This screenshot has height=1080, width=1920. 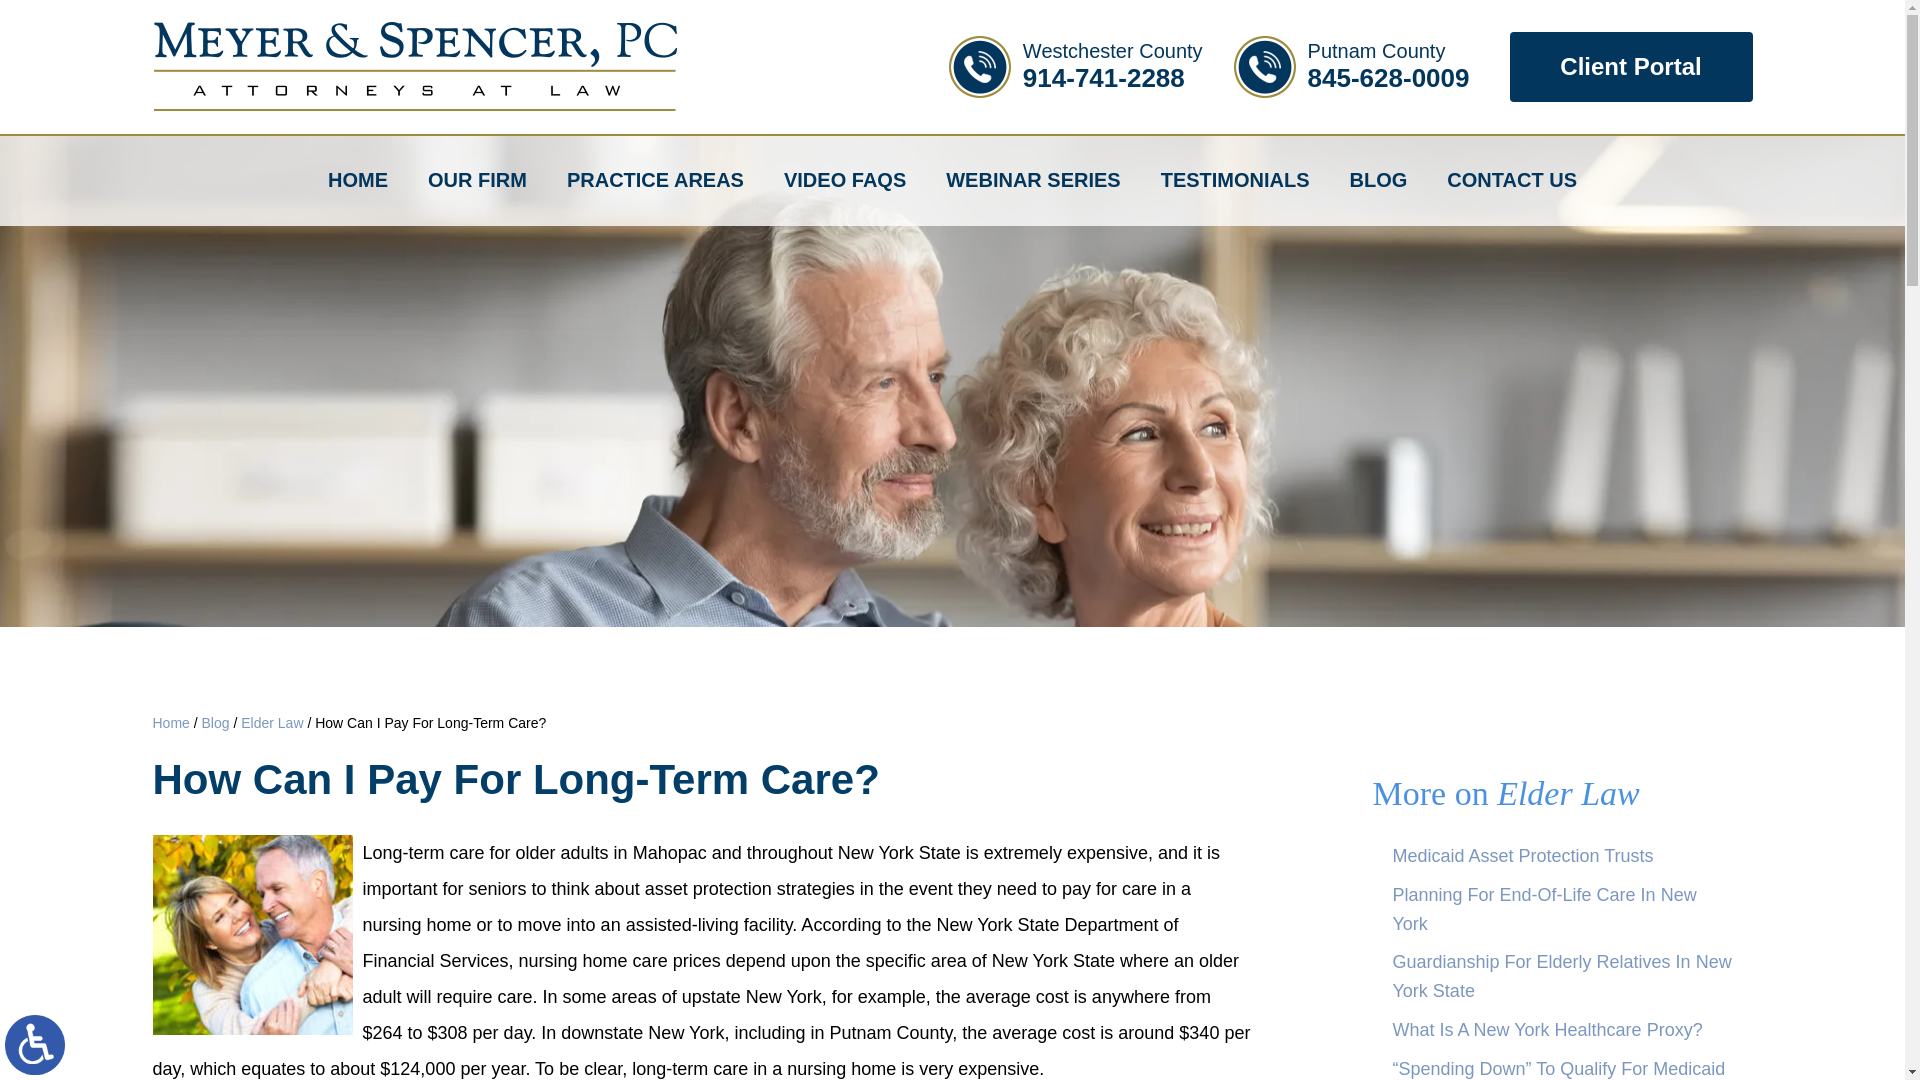 I want to click on WEBINAR SERIES, so click(x=844, y=180).